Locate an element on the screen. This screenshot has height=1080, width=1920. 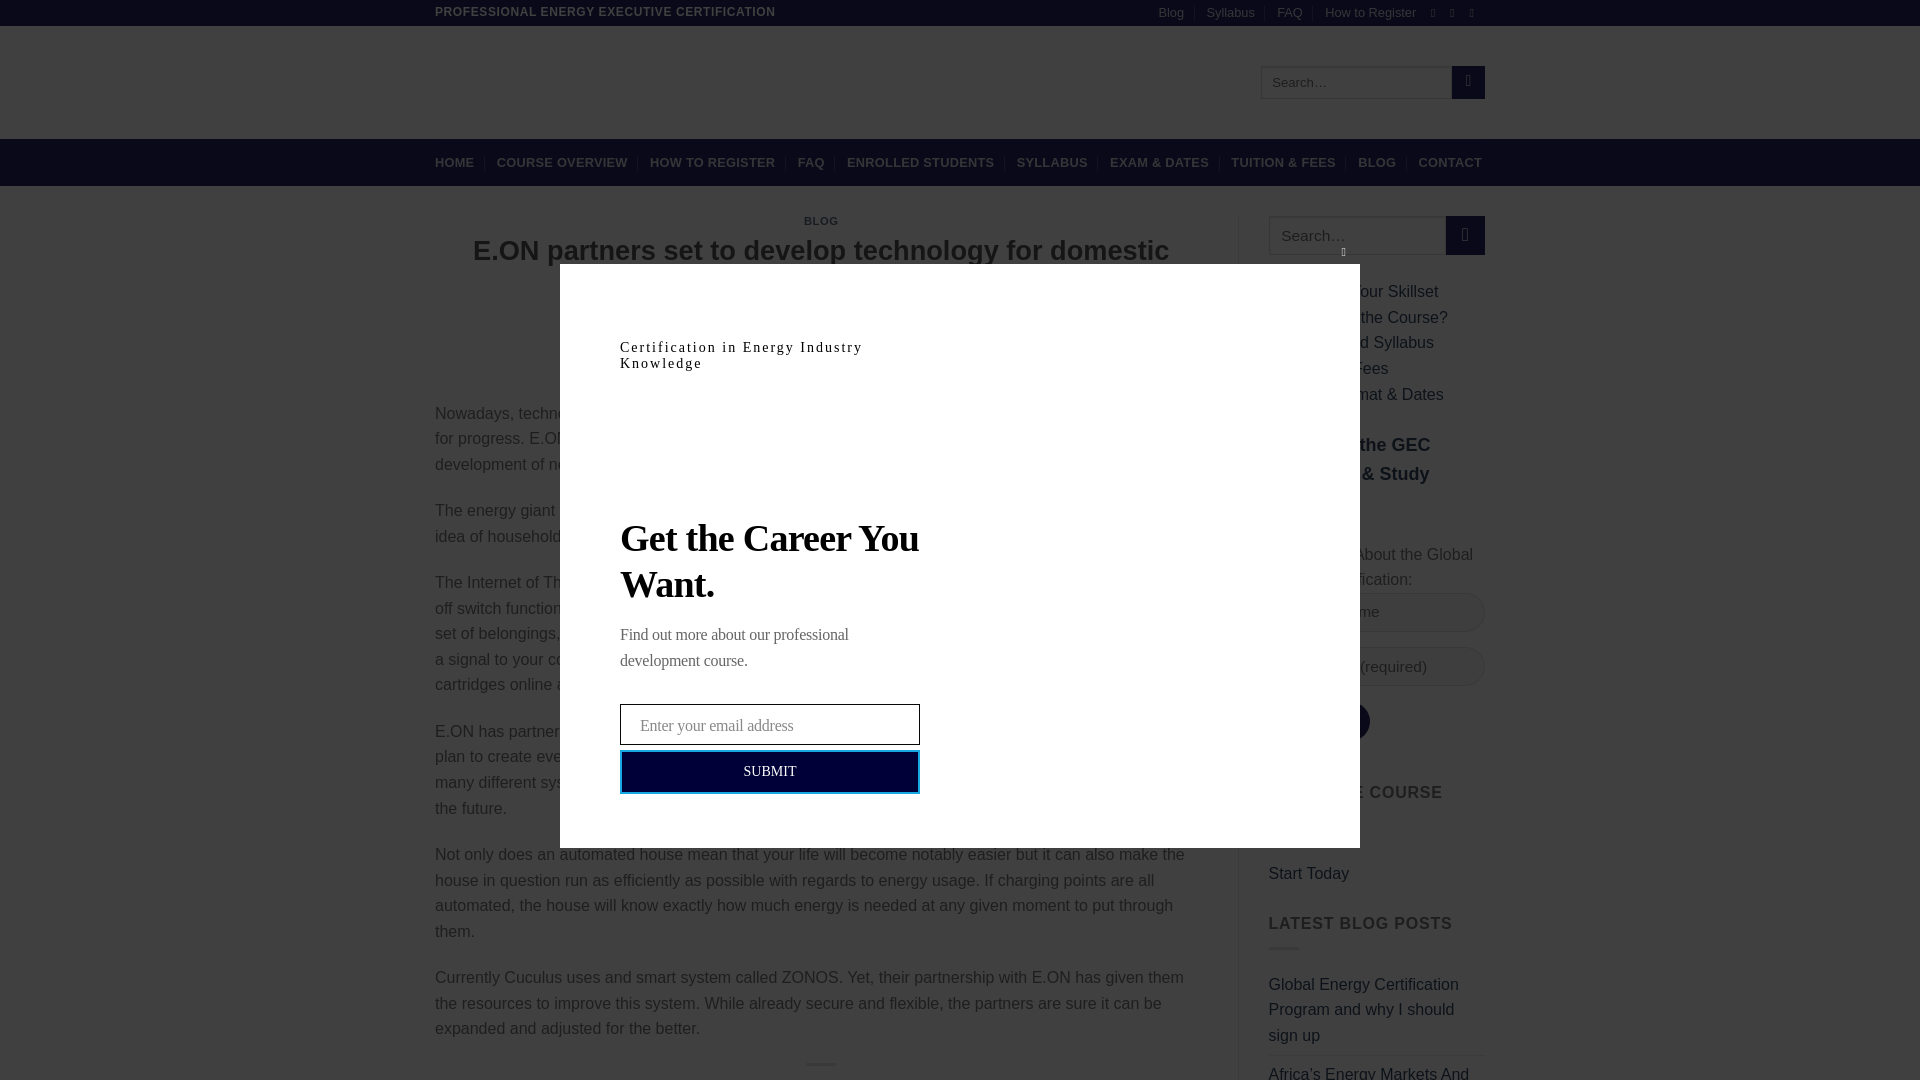
Syllabus is located at coordinates (1229, 12).